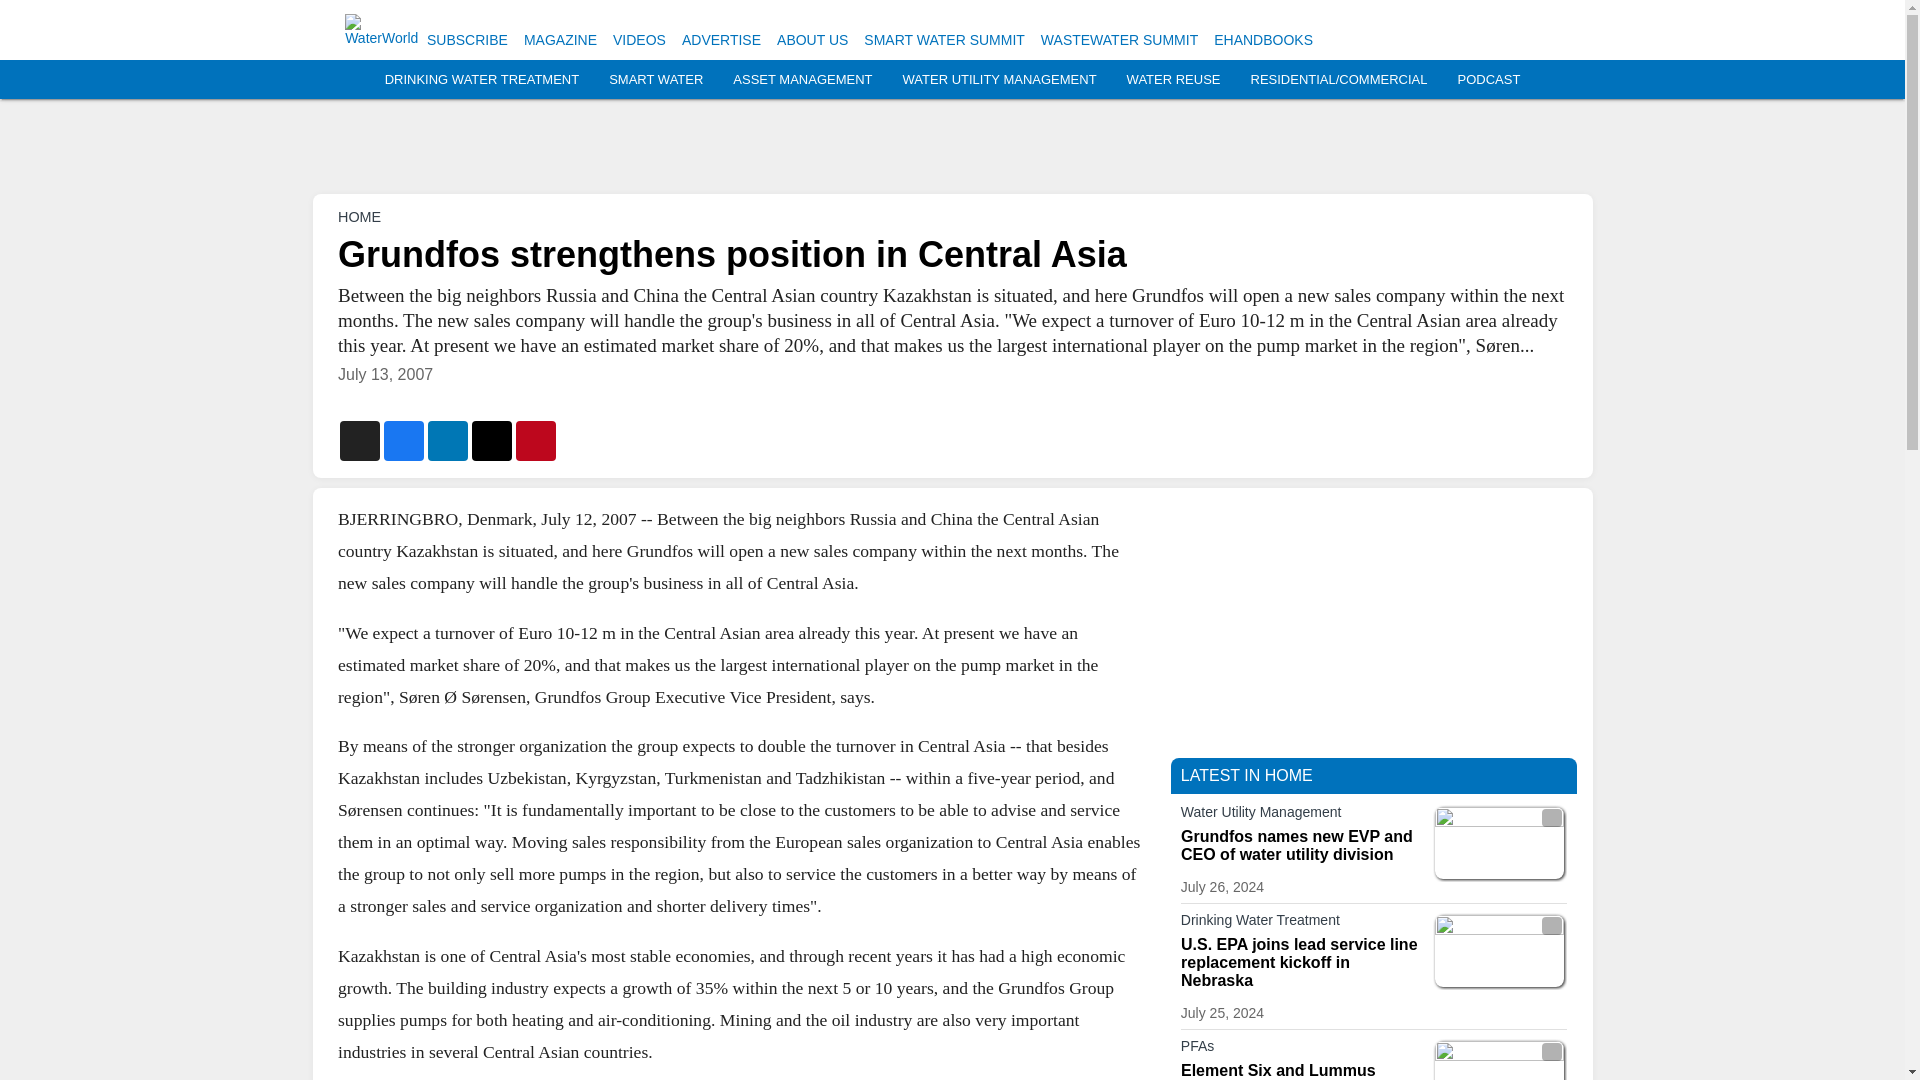 The width and height of the screenshot is (1920, 1080). What do you see at coordinates (944, 40) in the screenshot?
I see `SMART WATER SUMMIT` at bounding box center [944, 40].